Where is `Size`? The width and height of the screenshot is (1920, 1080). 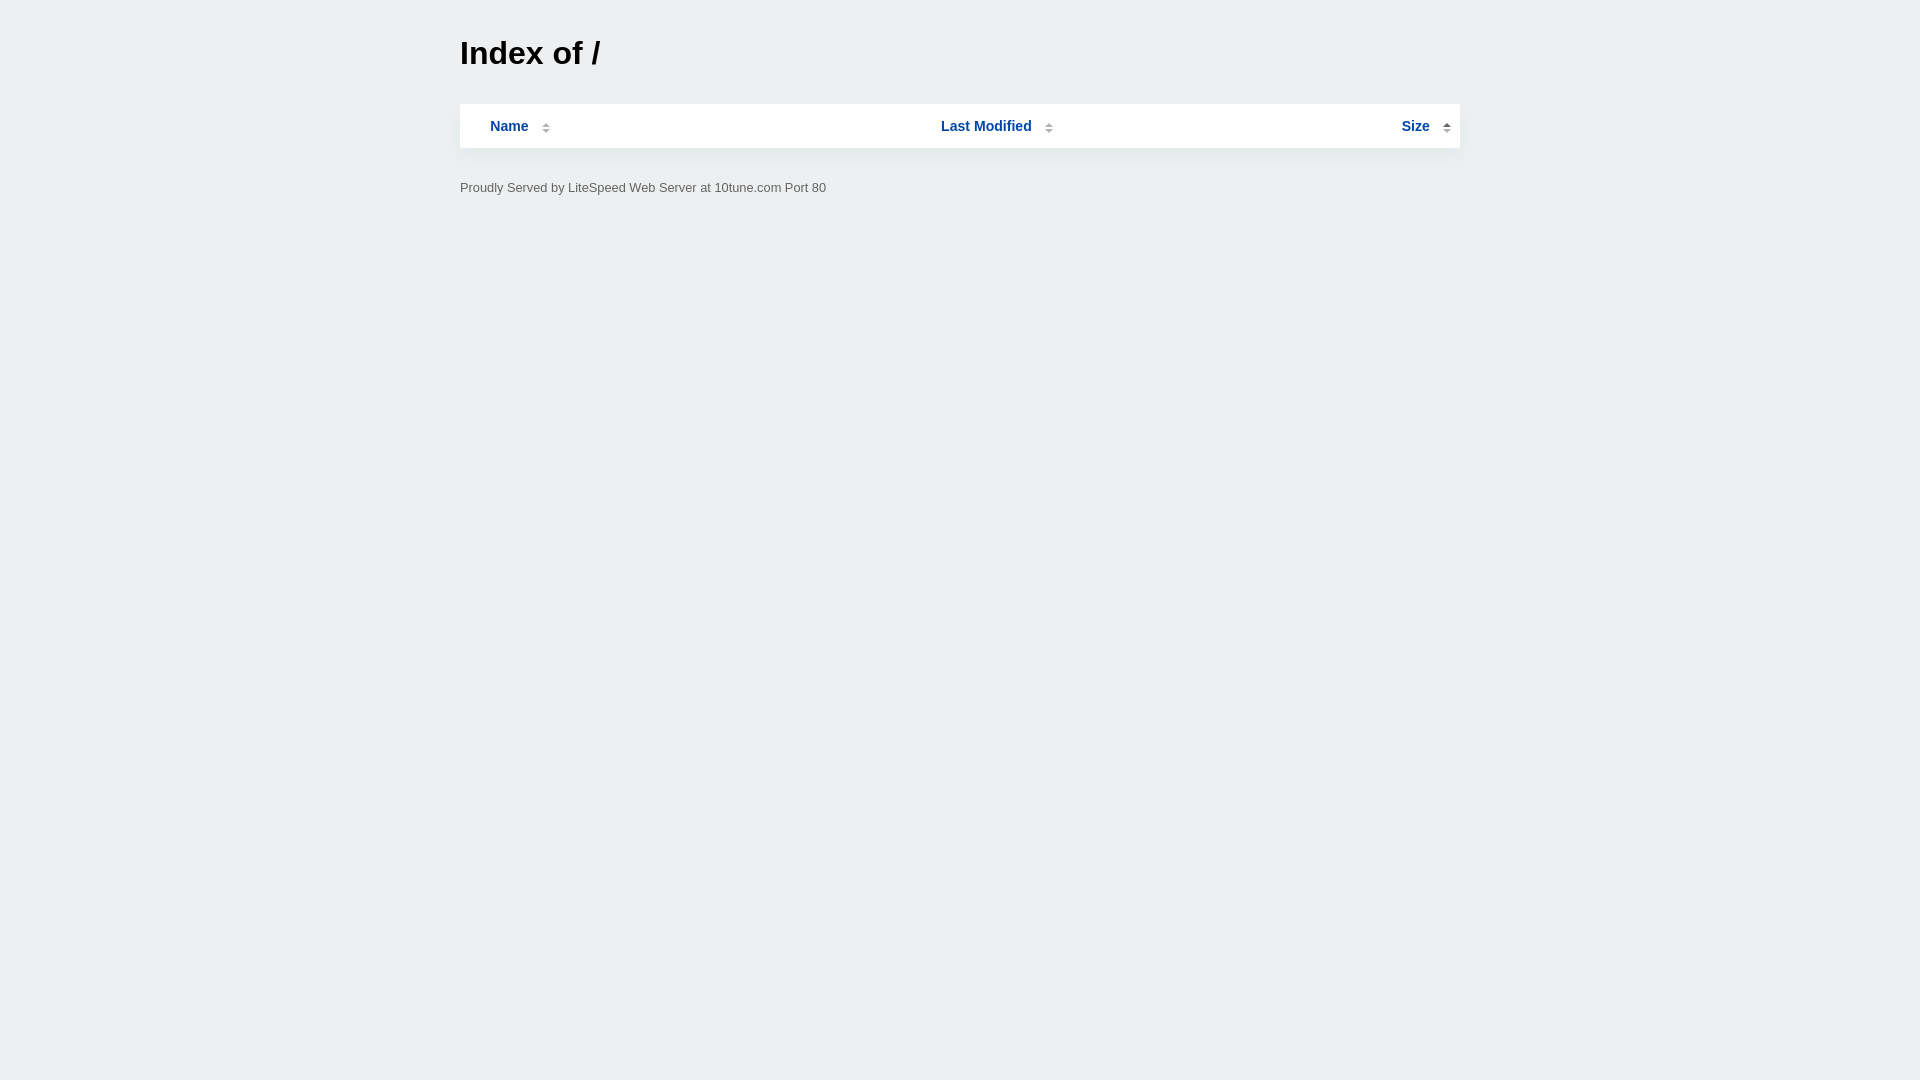 Size is located at coordinates (1426, 126).